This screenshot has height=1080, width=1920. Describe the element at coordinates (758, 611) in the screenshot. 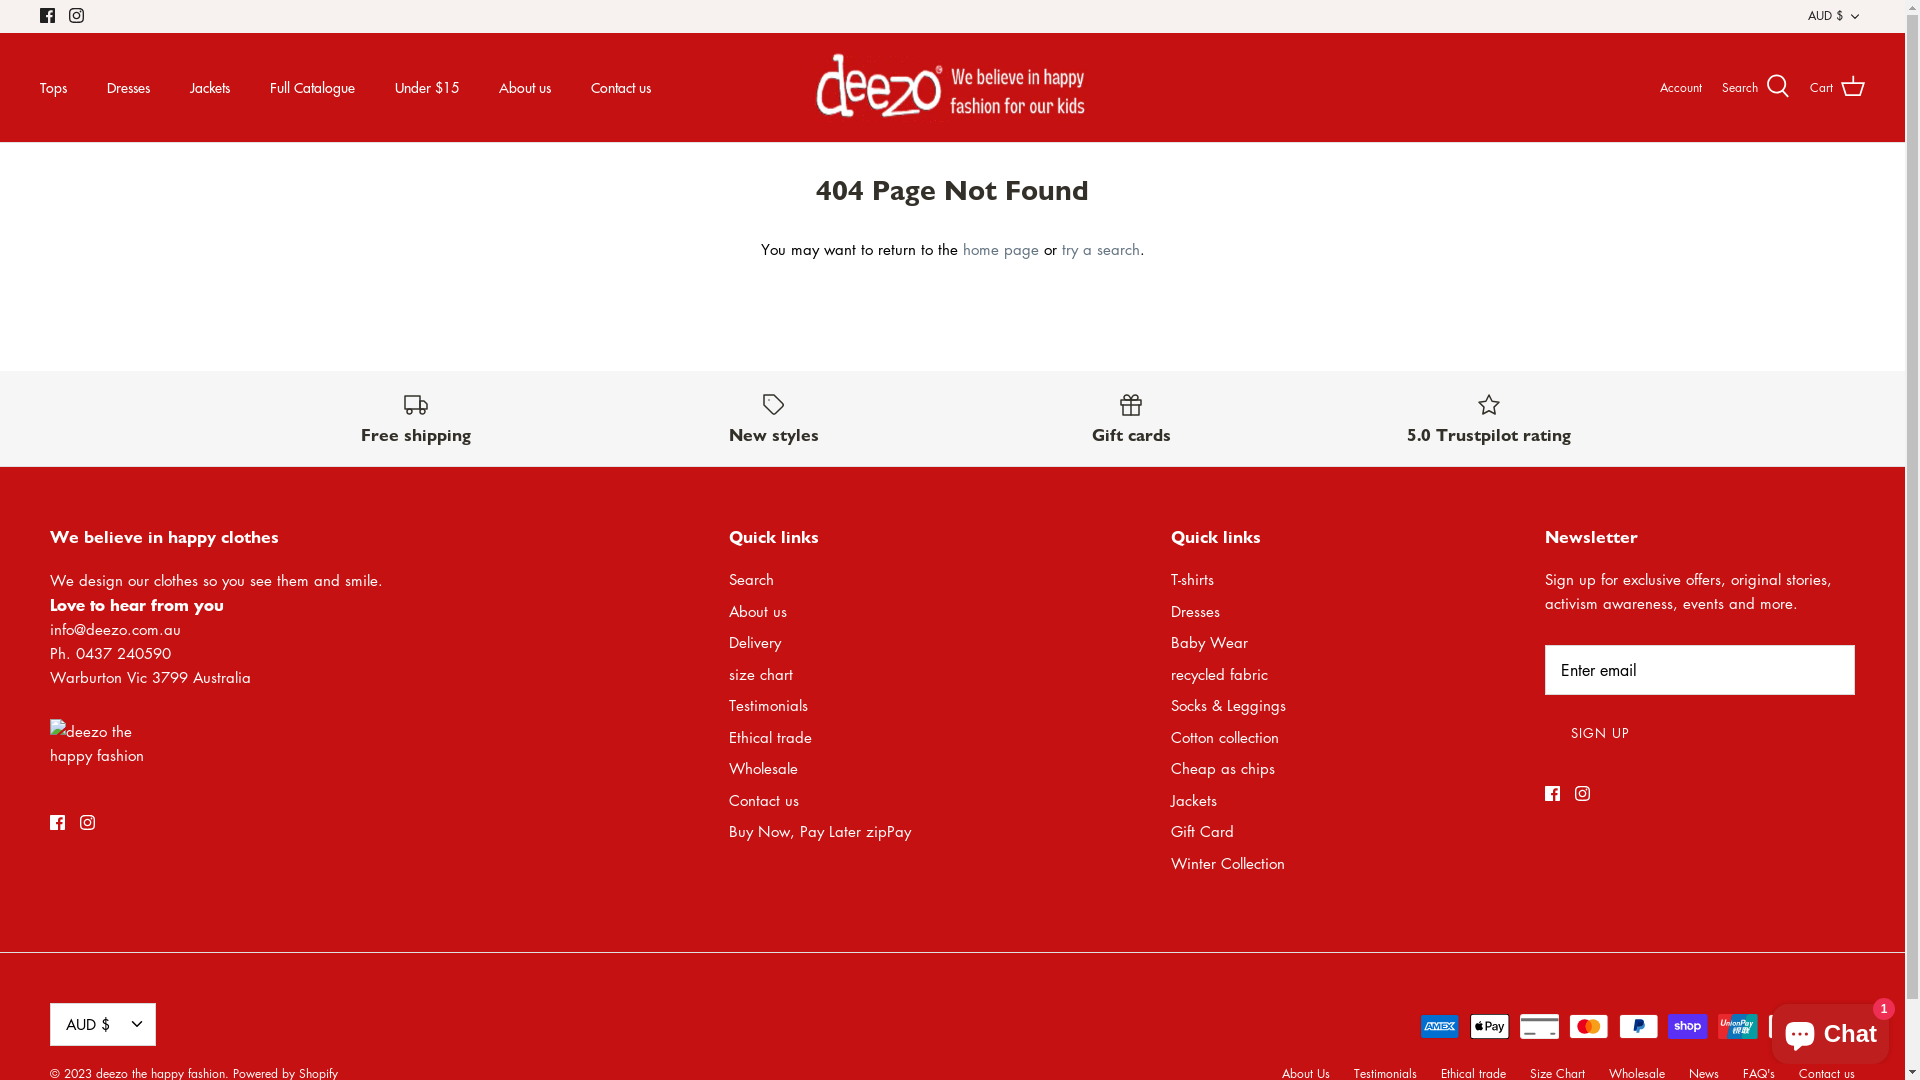

I see `About us` at that location.